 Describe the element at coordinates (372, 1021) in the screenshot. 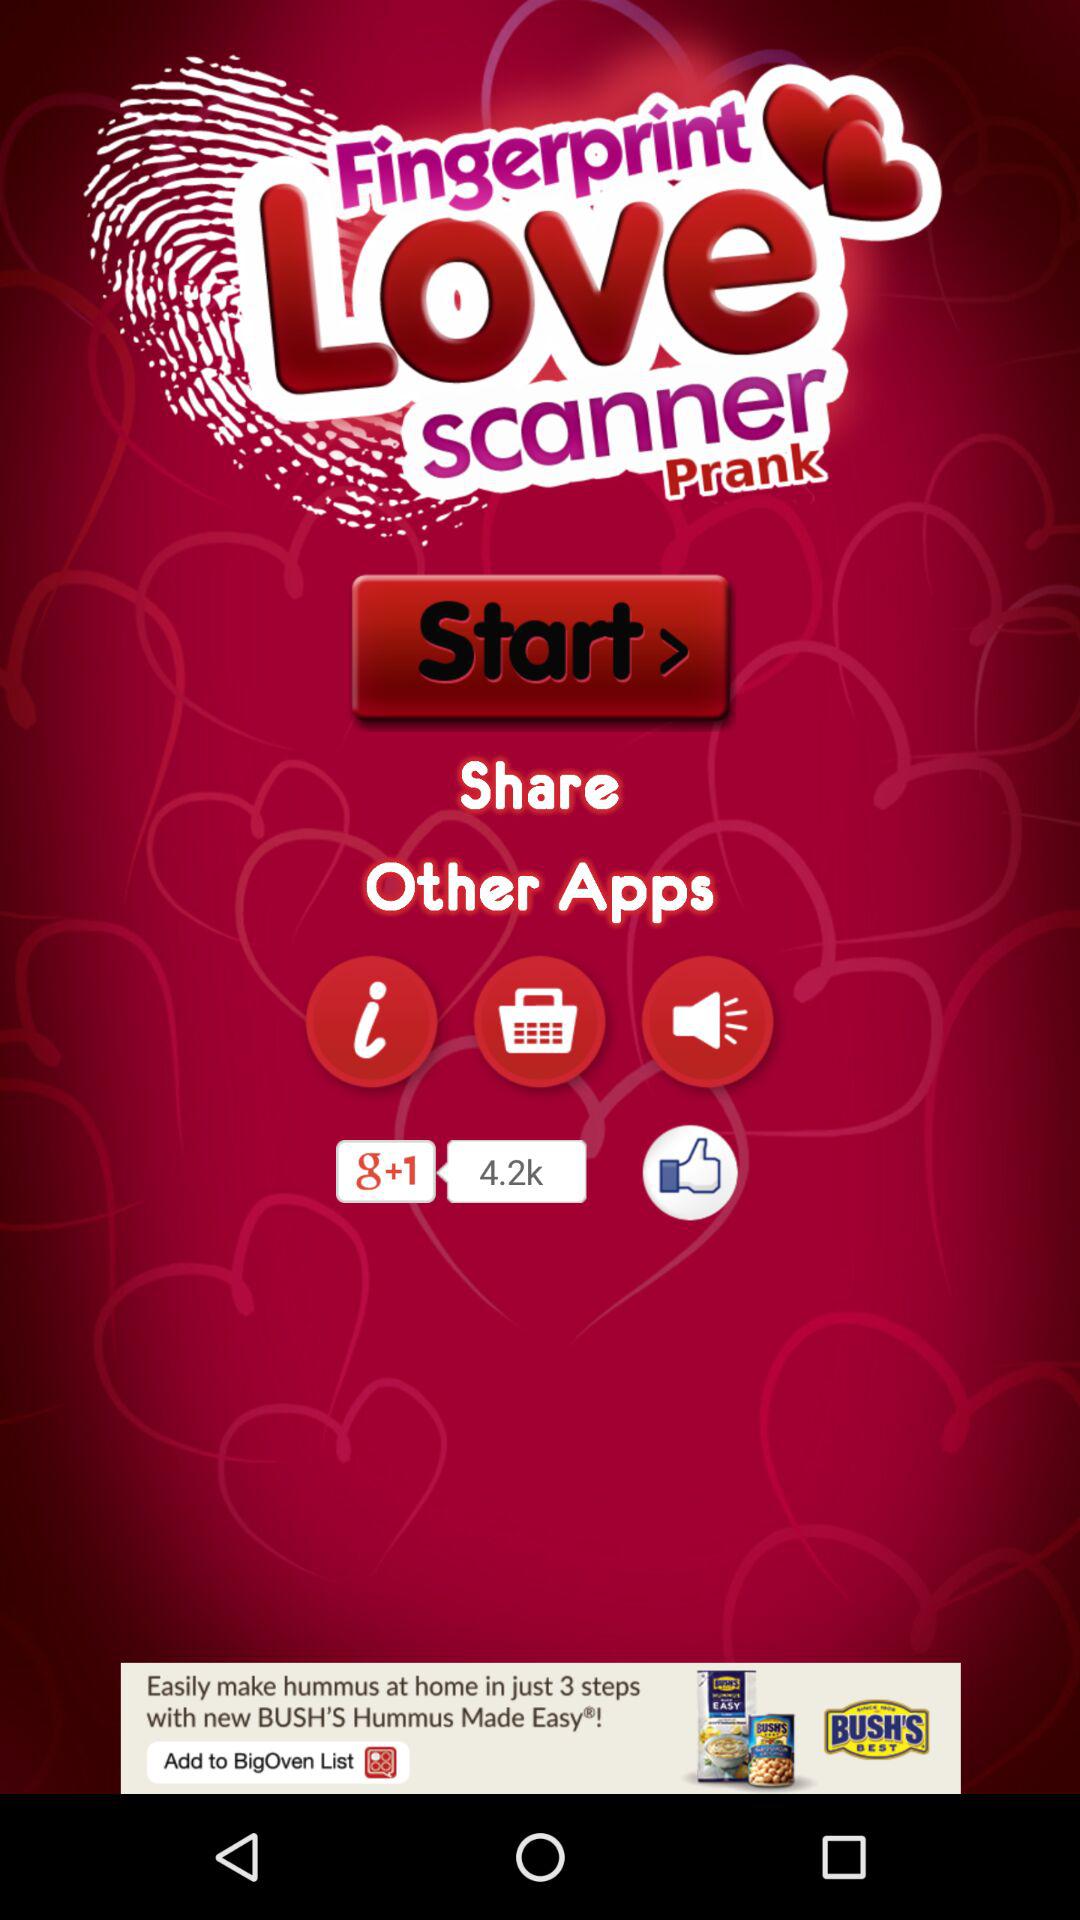

I see `view more information` at that location.